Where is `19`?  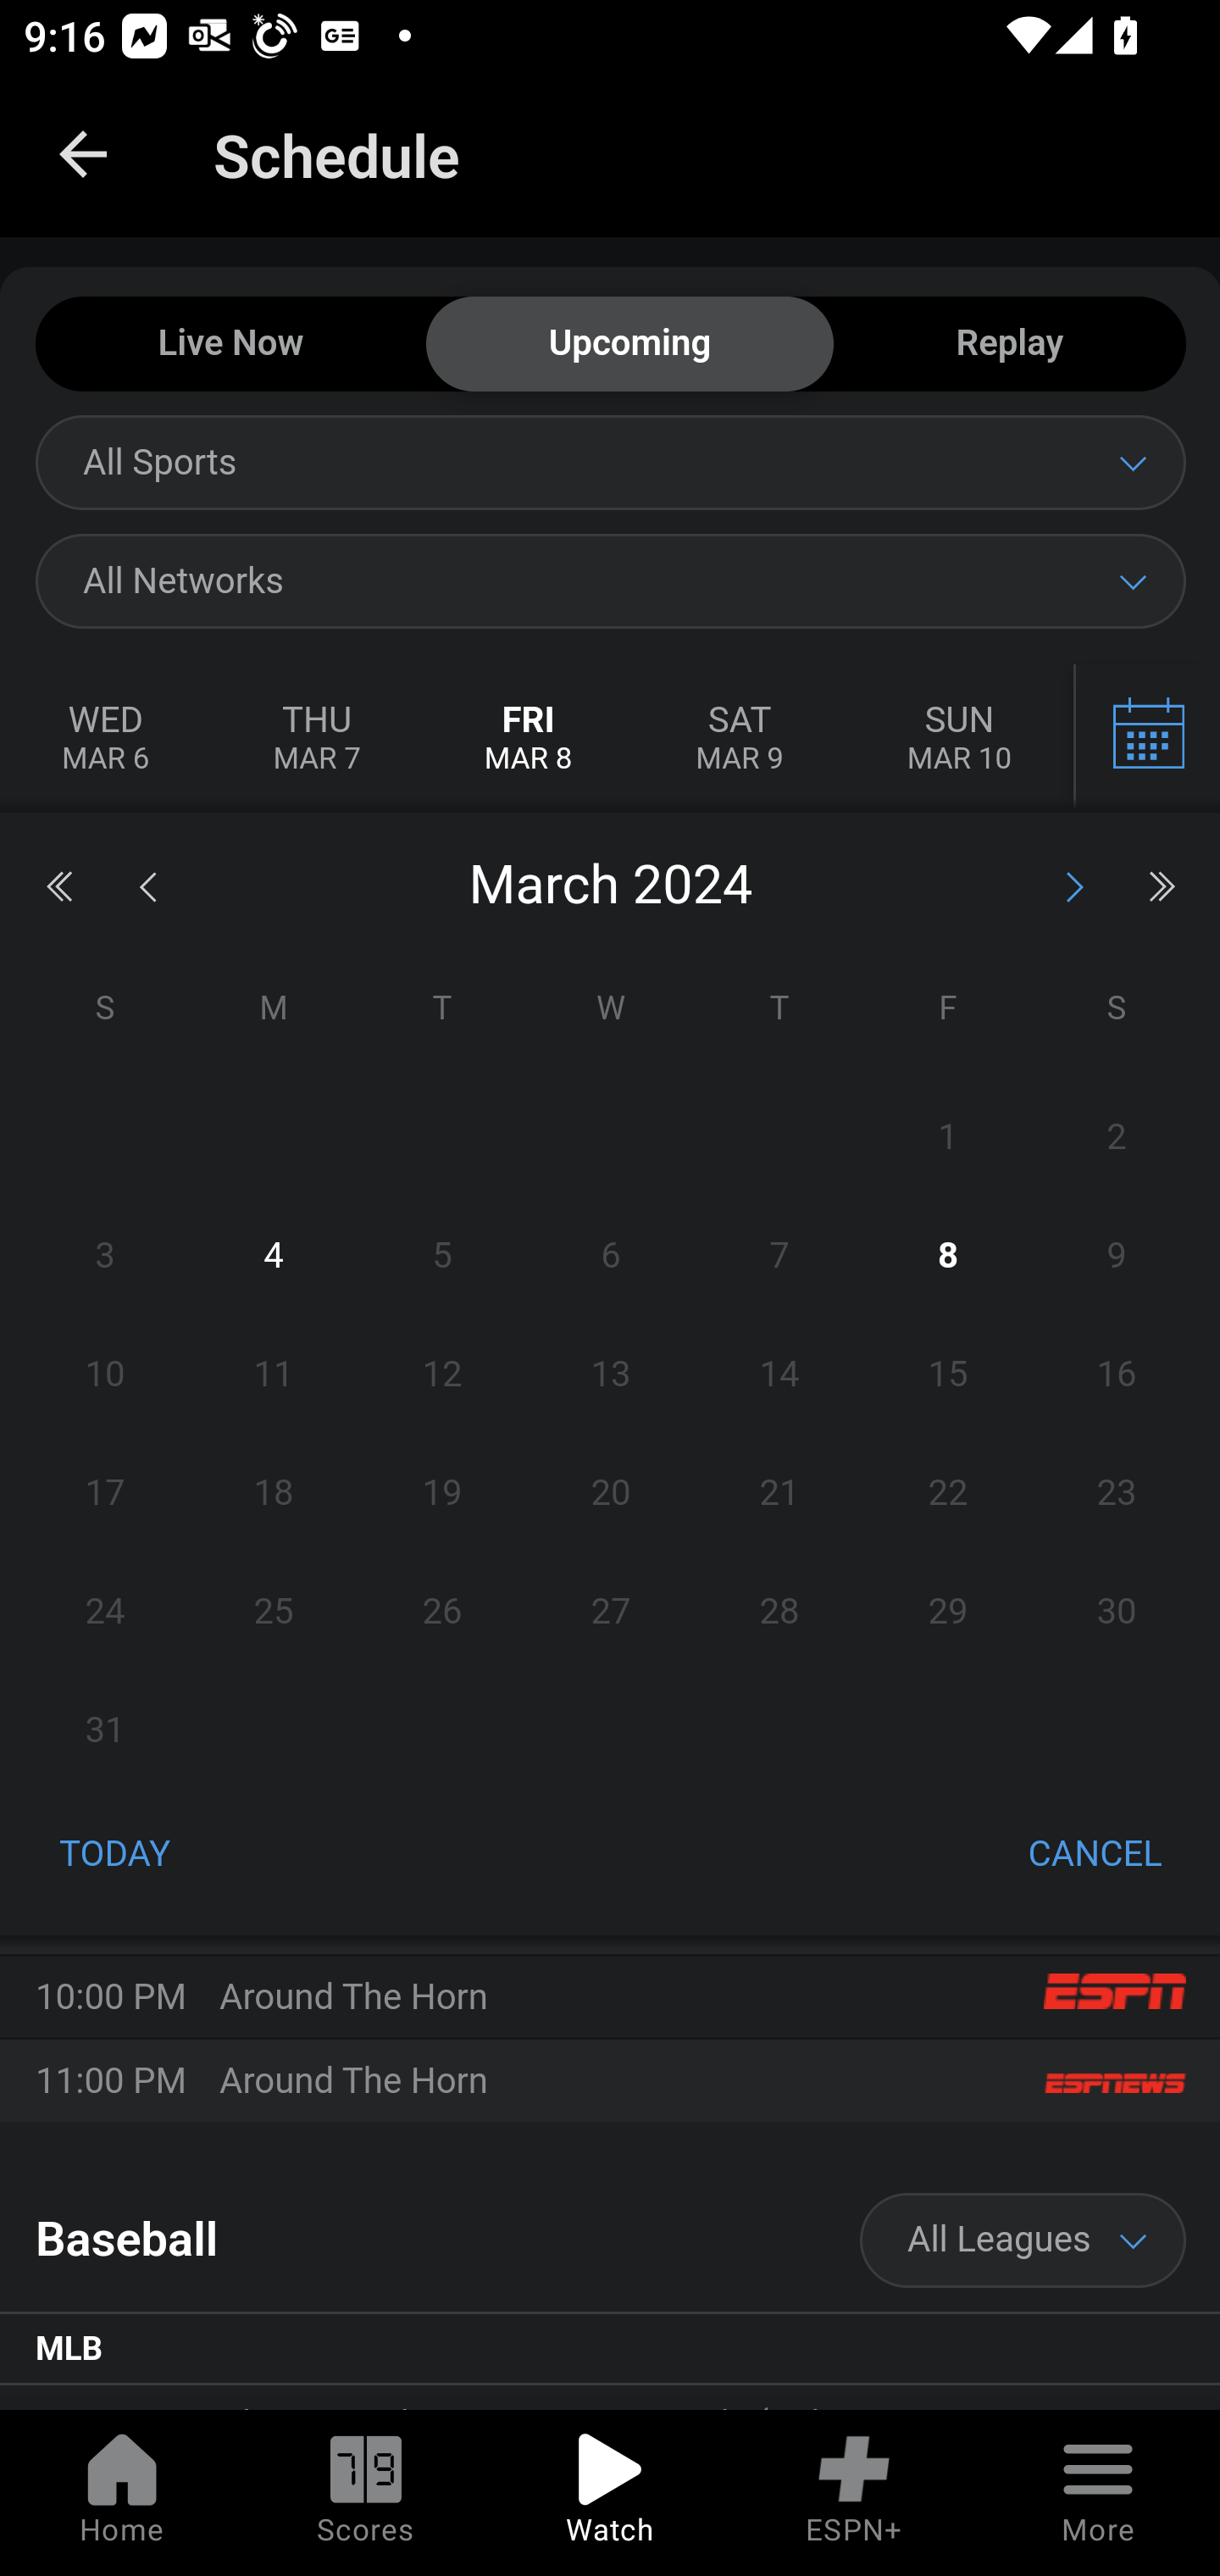 19 is located at coordinates (443, 1492).